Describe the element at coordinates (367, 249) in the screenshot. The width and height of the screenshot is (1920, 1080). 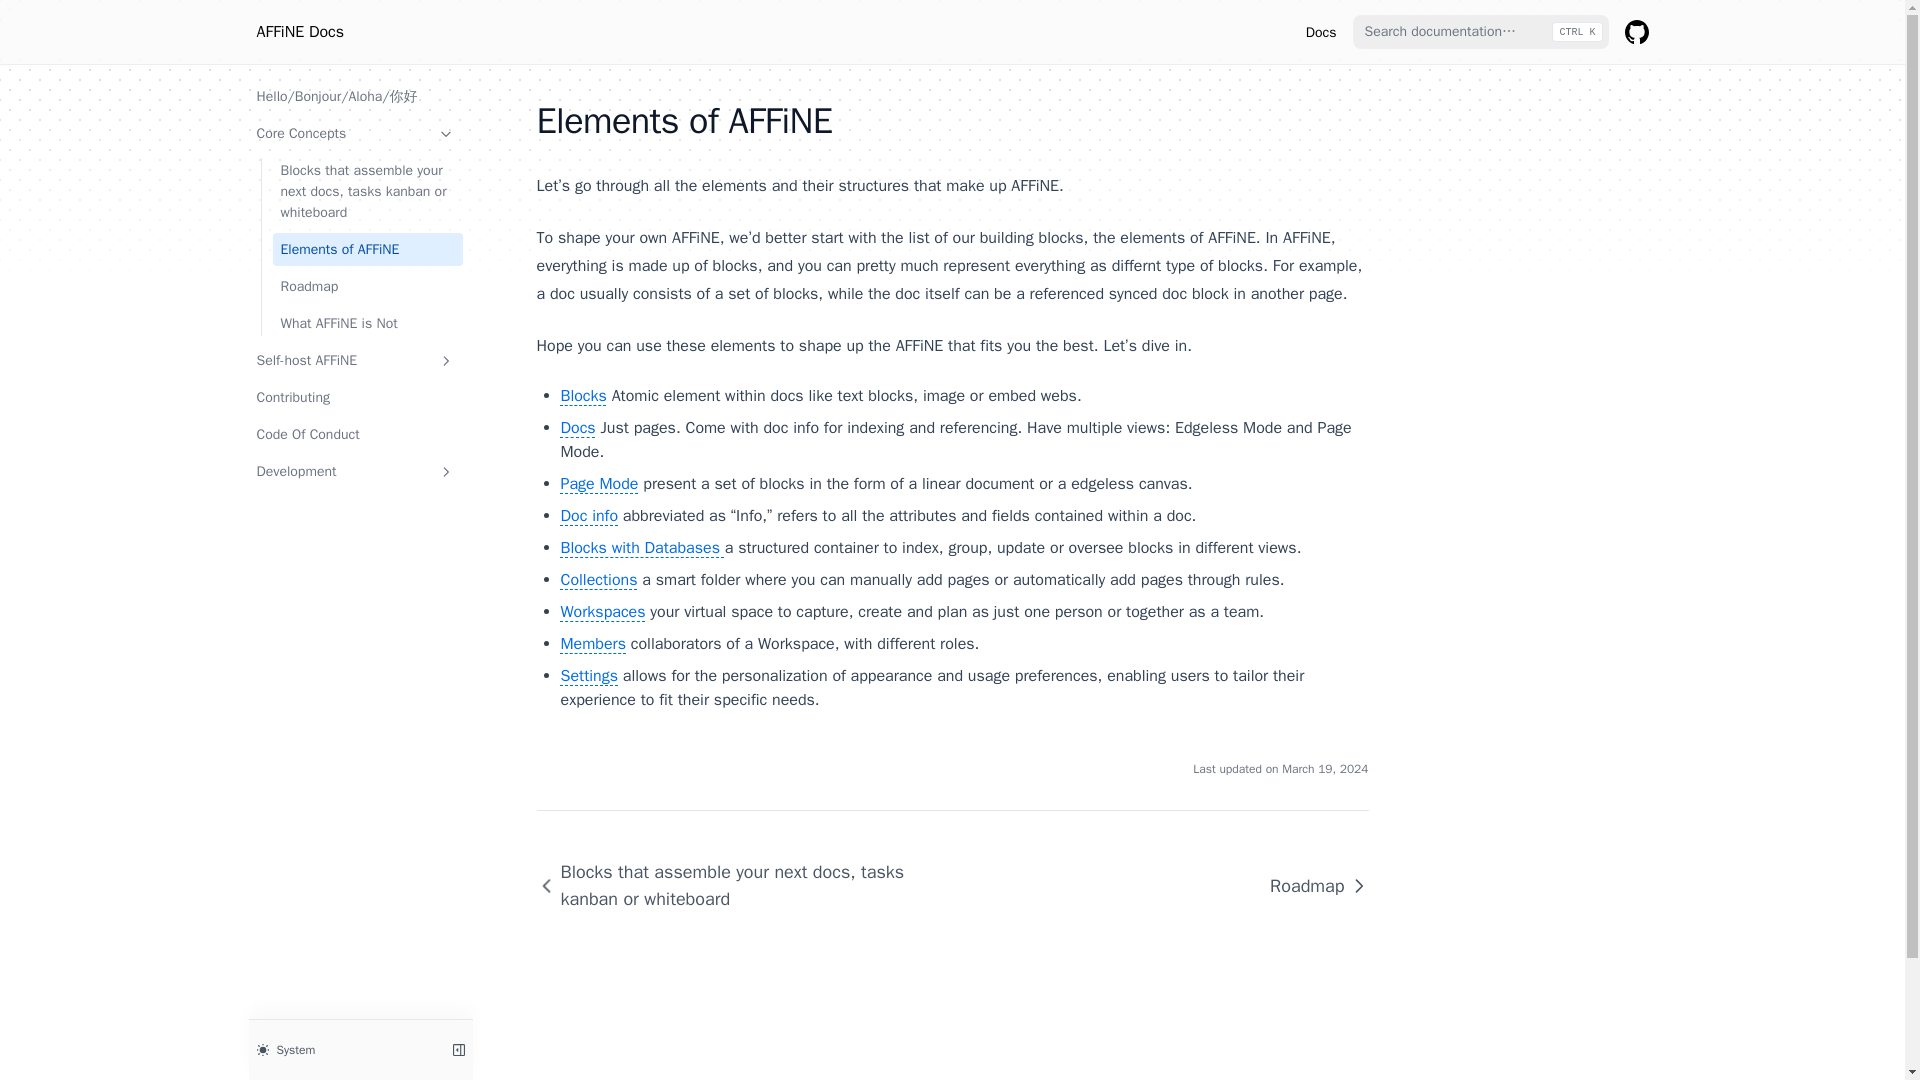
I see `Elements of AFFiNE` at that location.